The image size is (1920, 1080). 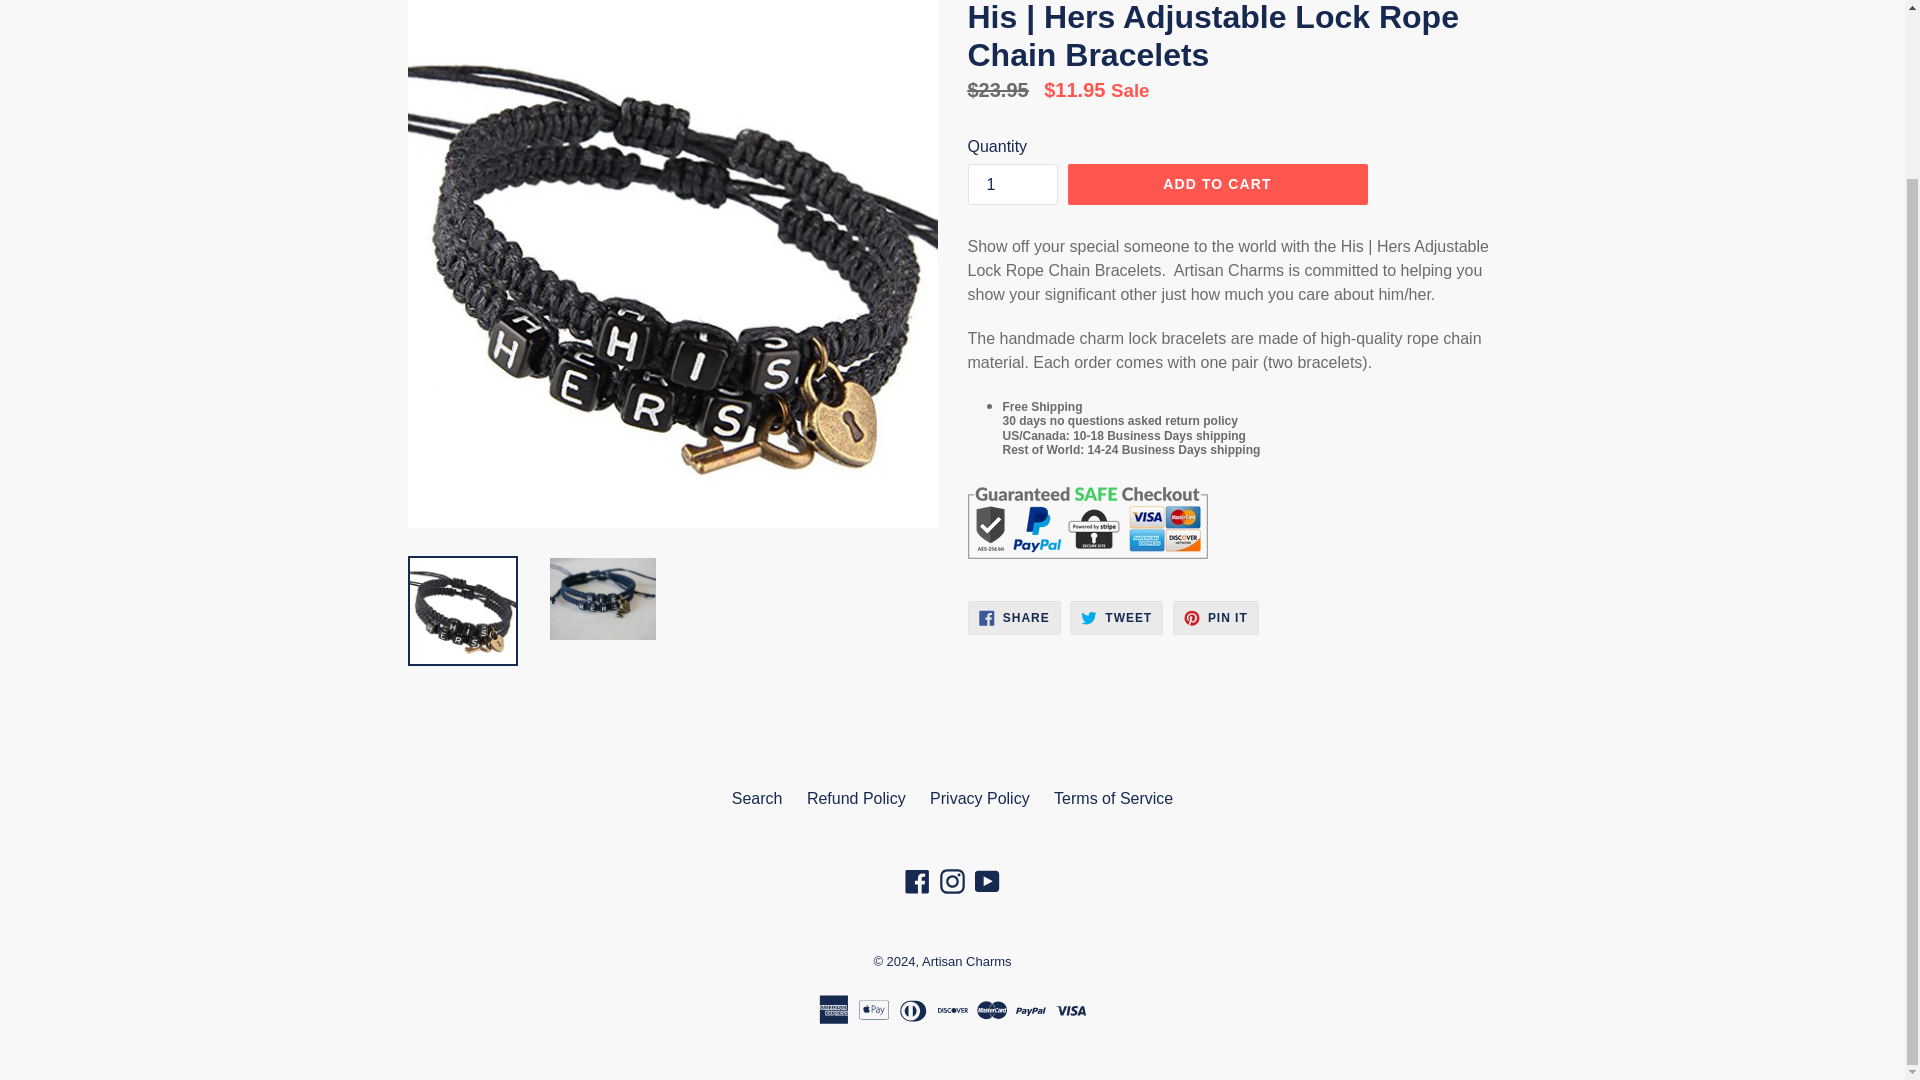 What do you see at coordinates (1217, 185) in the screenshot?
I see `Share on Facebook` at bounding box center [1217, 185].